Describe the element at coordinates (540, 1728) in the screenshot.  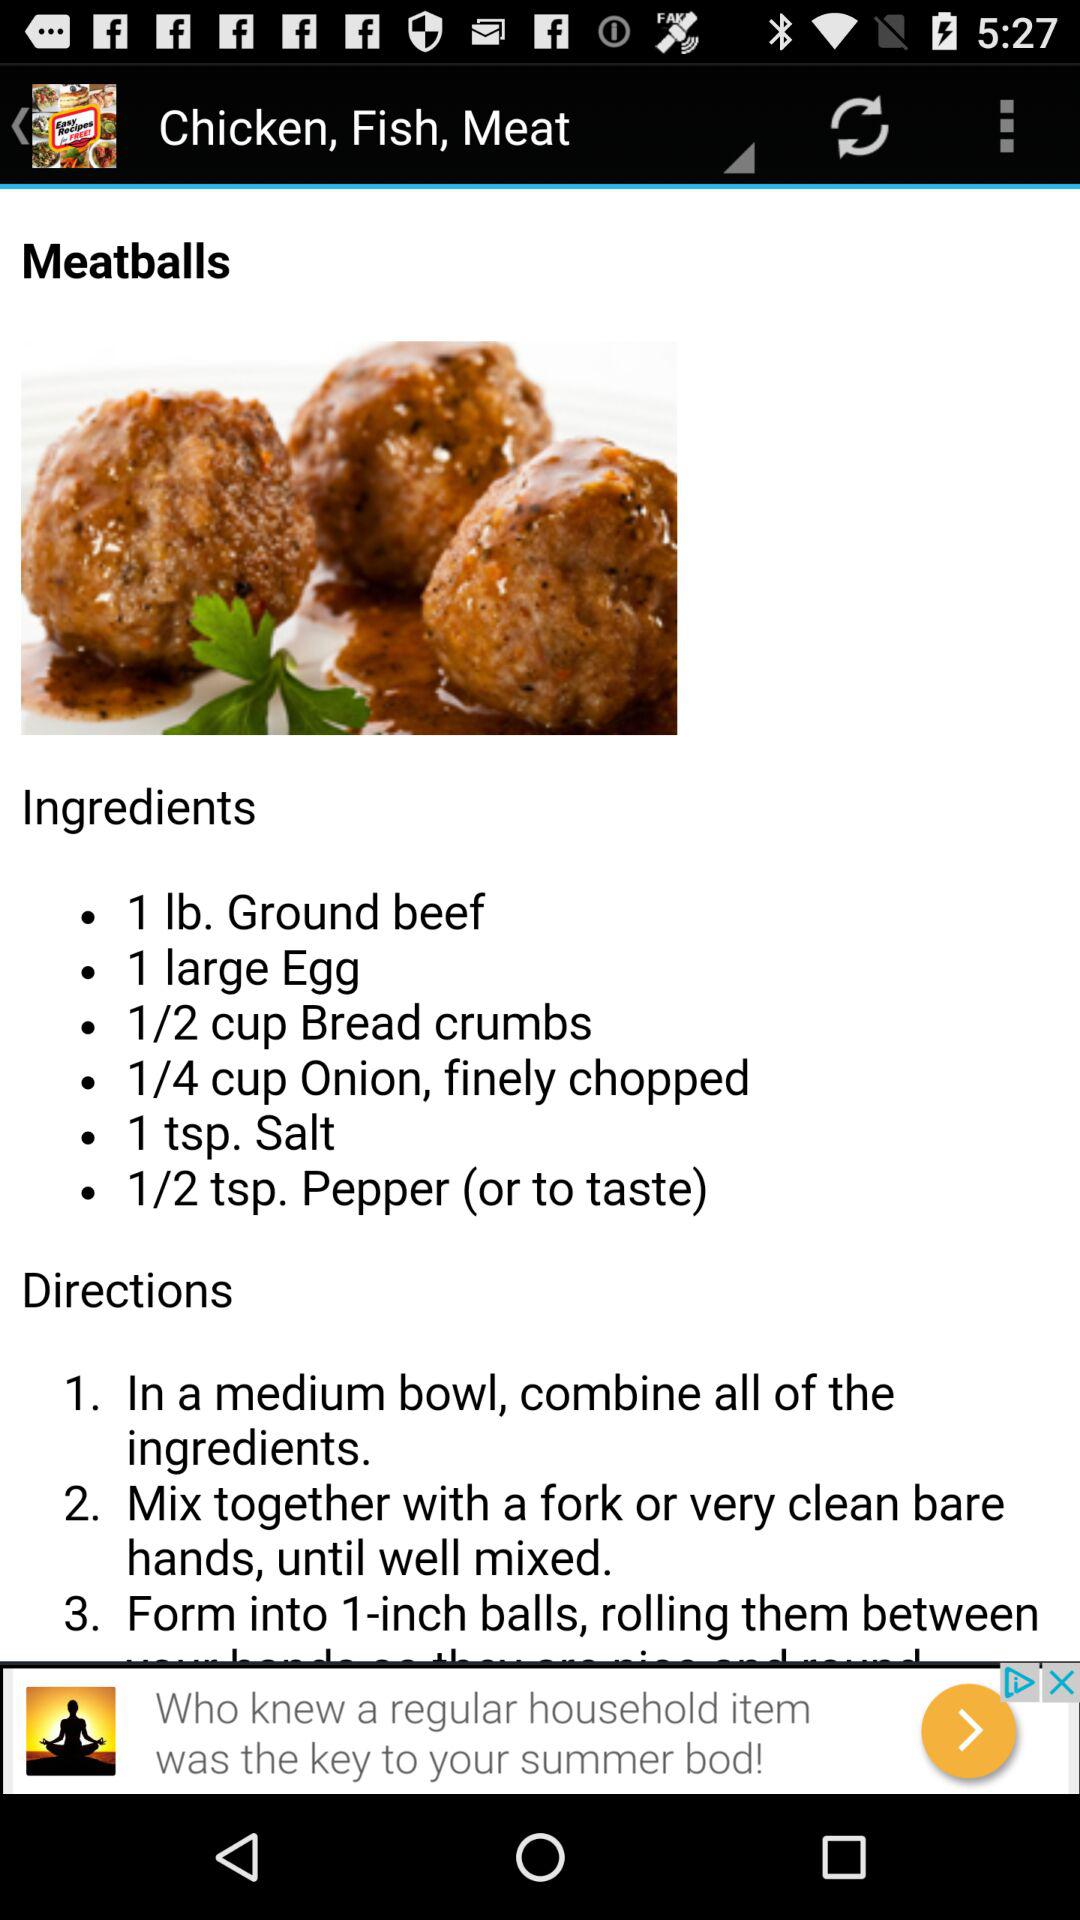
I see `advertisement page` at that location.